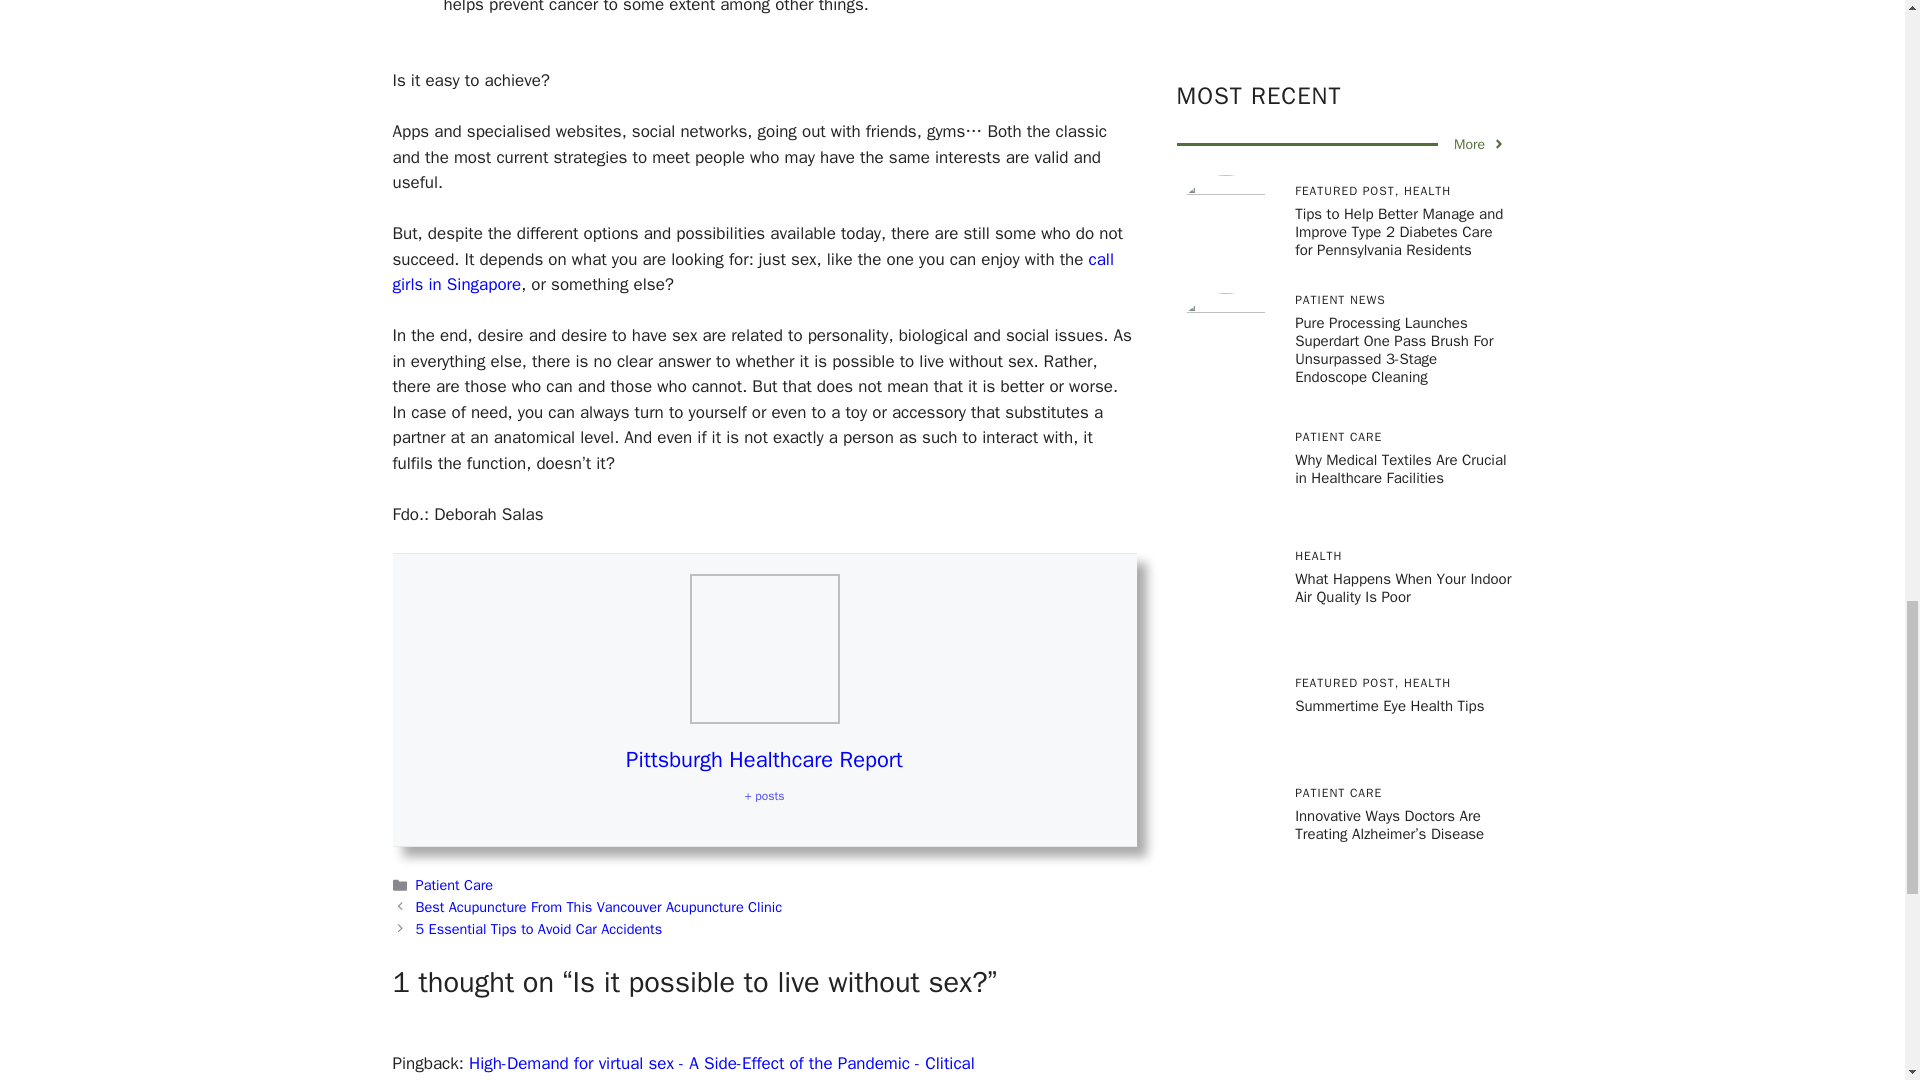 The image size is (1920, 1080). Describe the element at coordinates (752, 272) in the screenshot. I see `call girls in Singapore` at that location.